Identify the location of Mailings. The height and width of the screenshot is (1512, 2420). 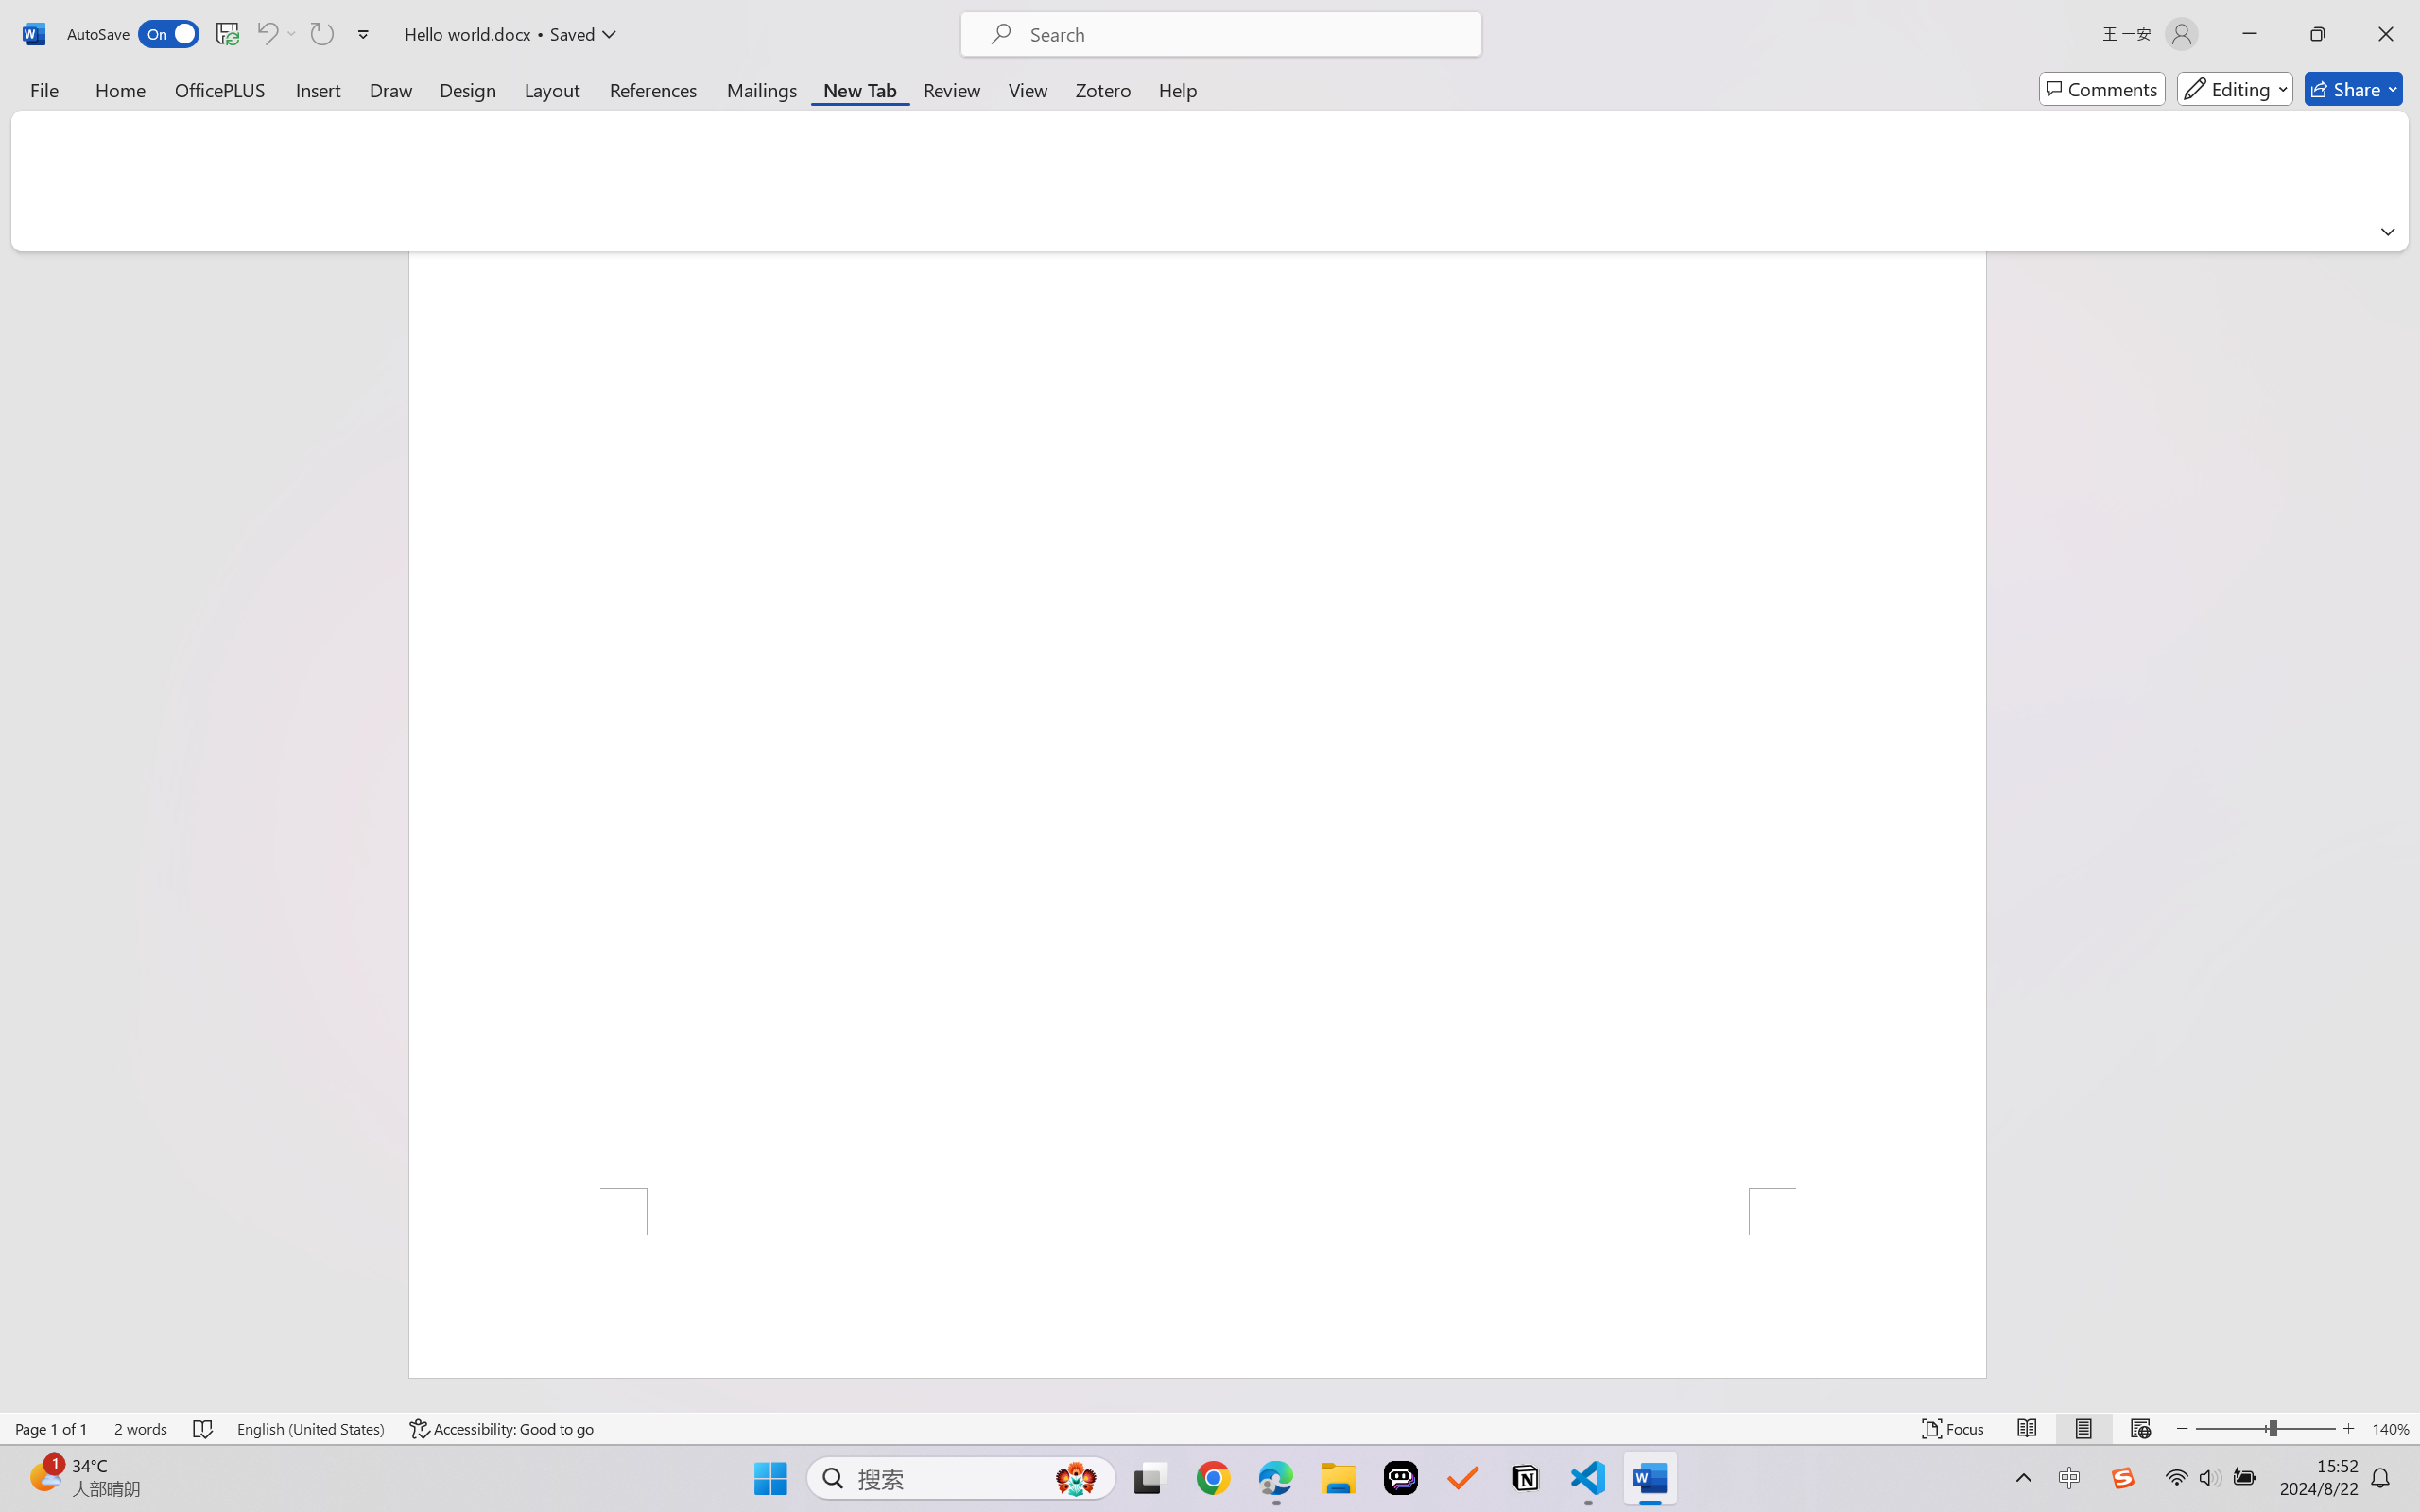
(762, 89).